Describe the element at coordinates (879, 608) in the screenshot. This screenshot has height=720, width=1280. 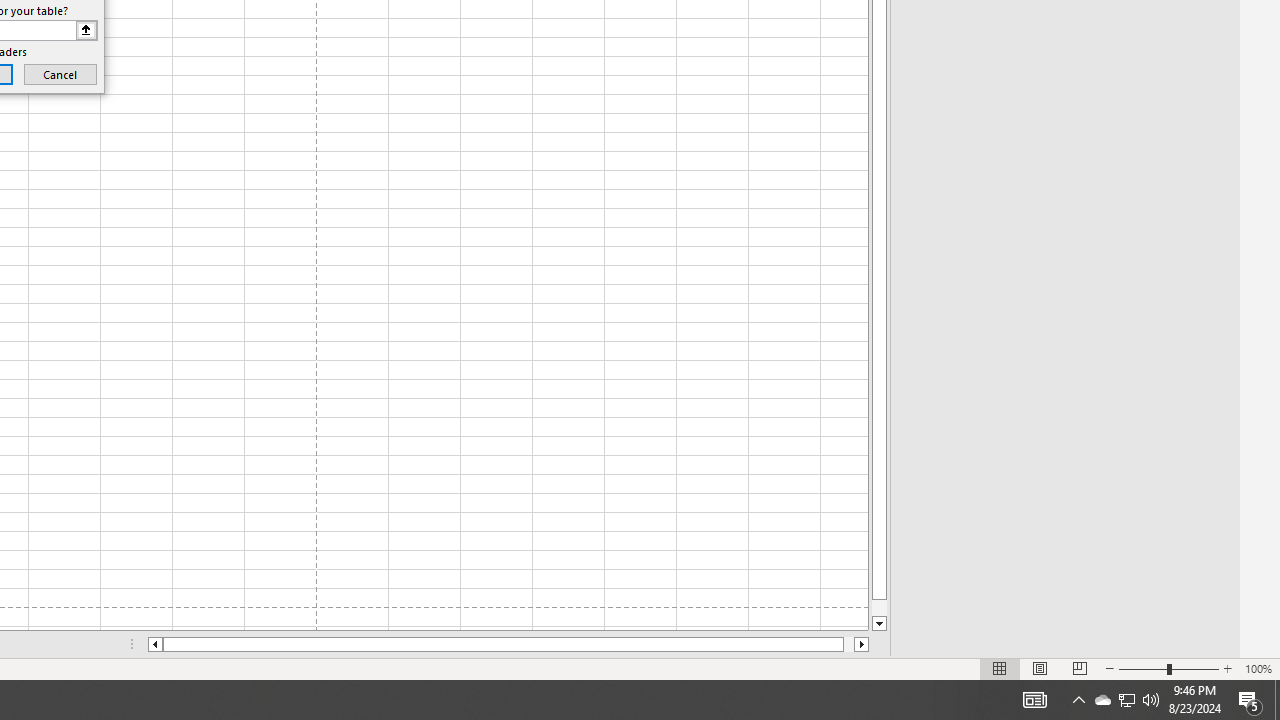
I see `Page down` at that location.